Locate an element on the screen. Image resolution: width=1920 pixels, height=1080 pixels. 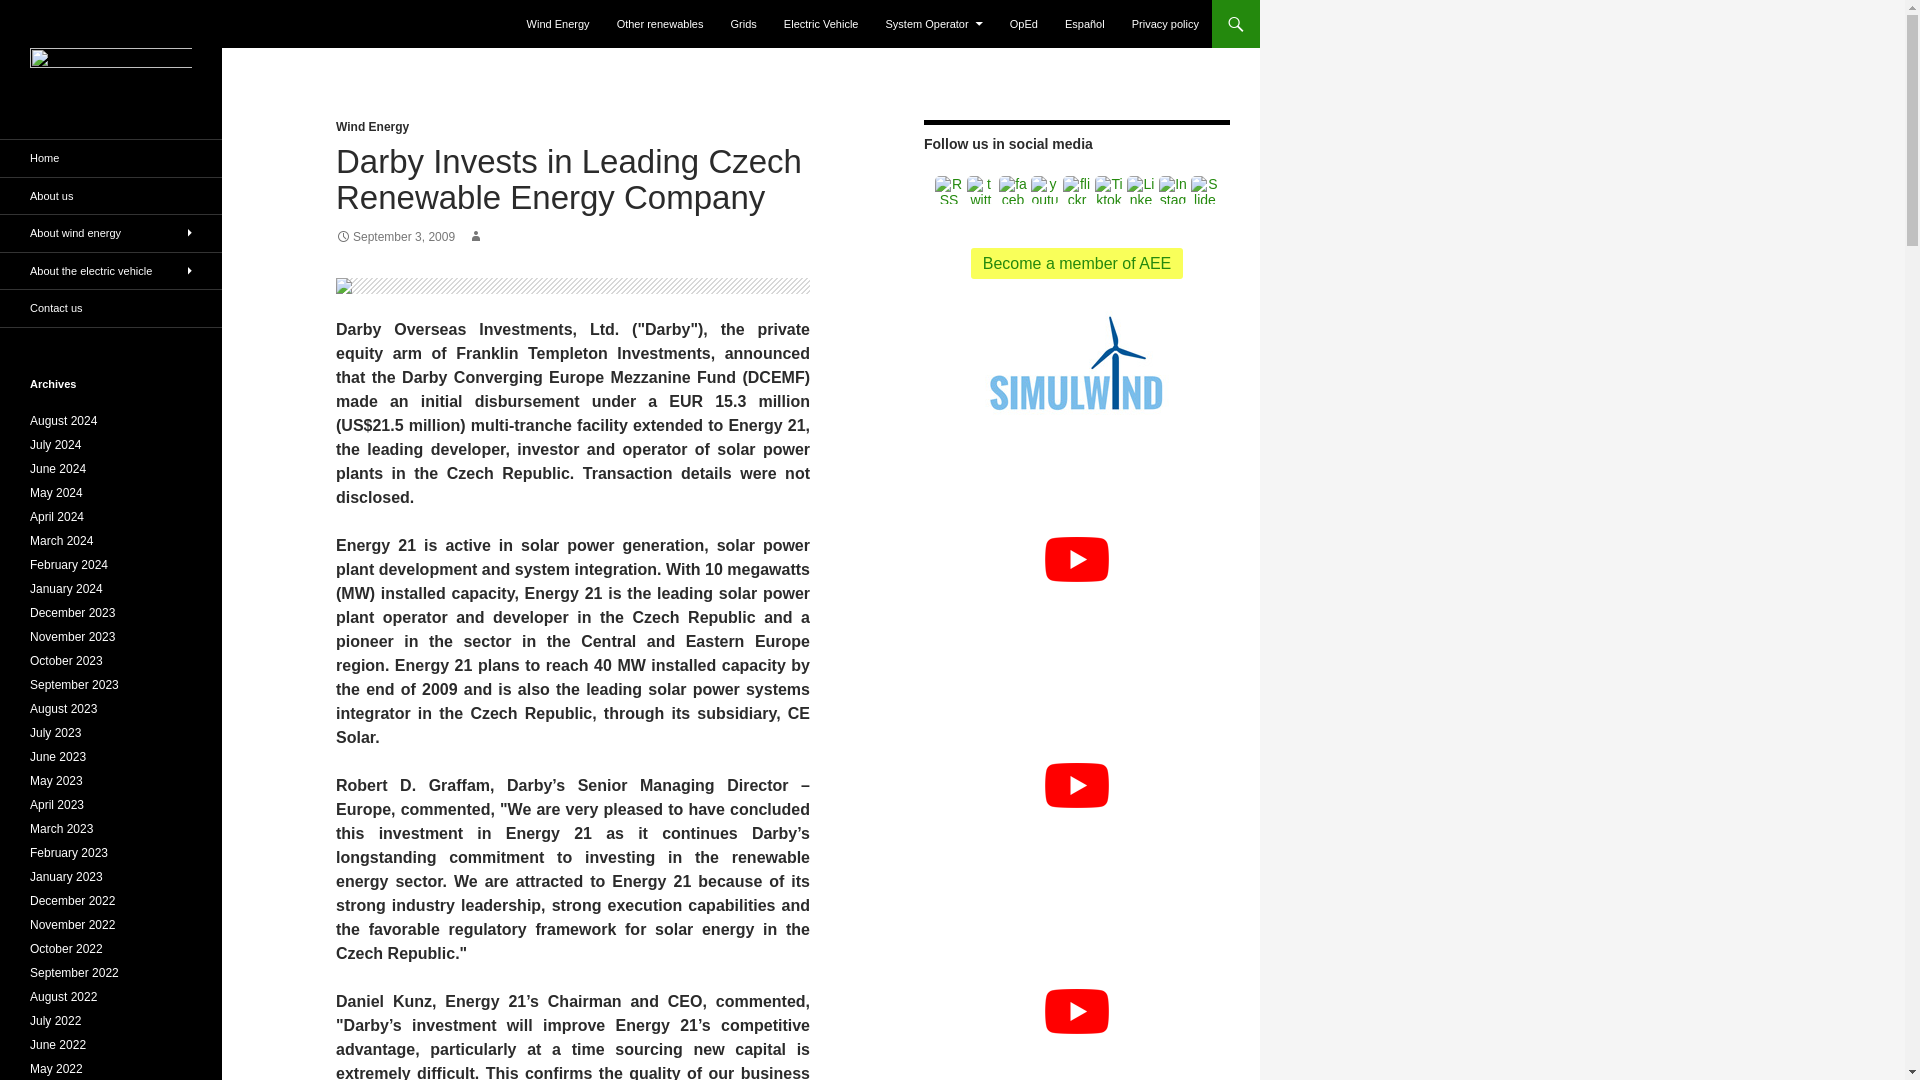
Wind Energy is located at coordinates (558, 24).